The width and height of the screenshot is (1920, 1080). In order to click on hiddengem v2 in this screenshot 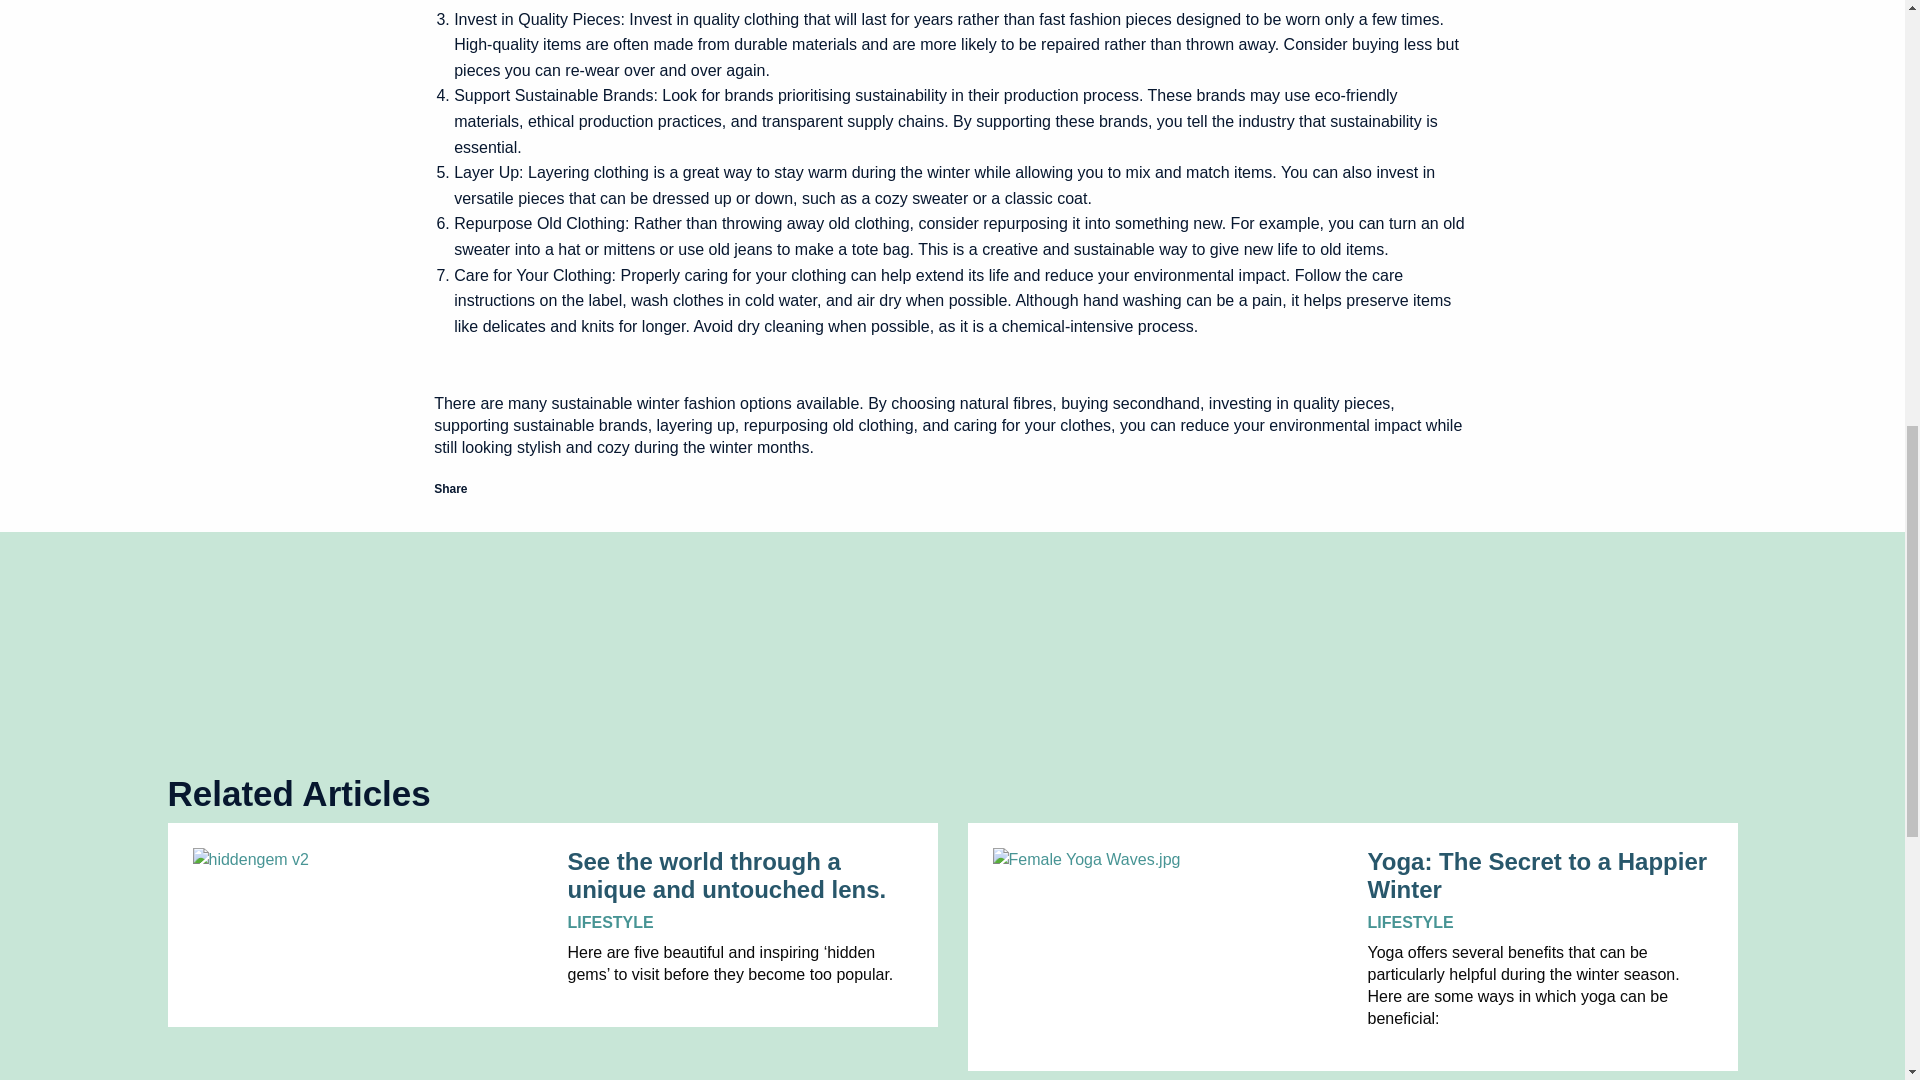, I will do `click(364, 859)`.